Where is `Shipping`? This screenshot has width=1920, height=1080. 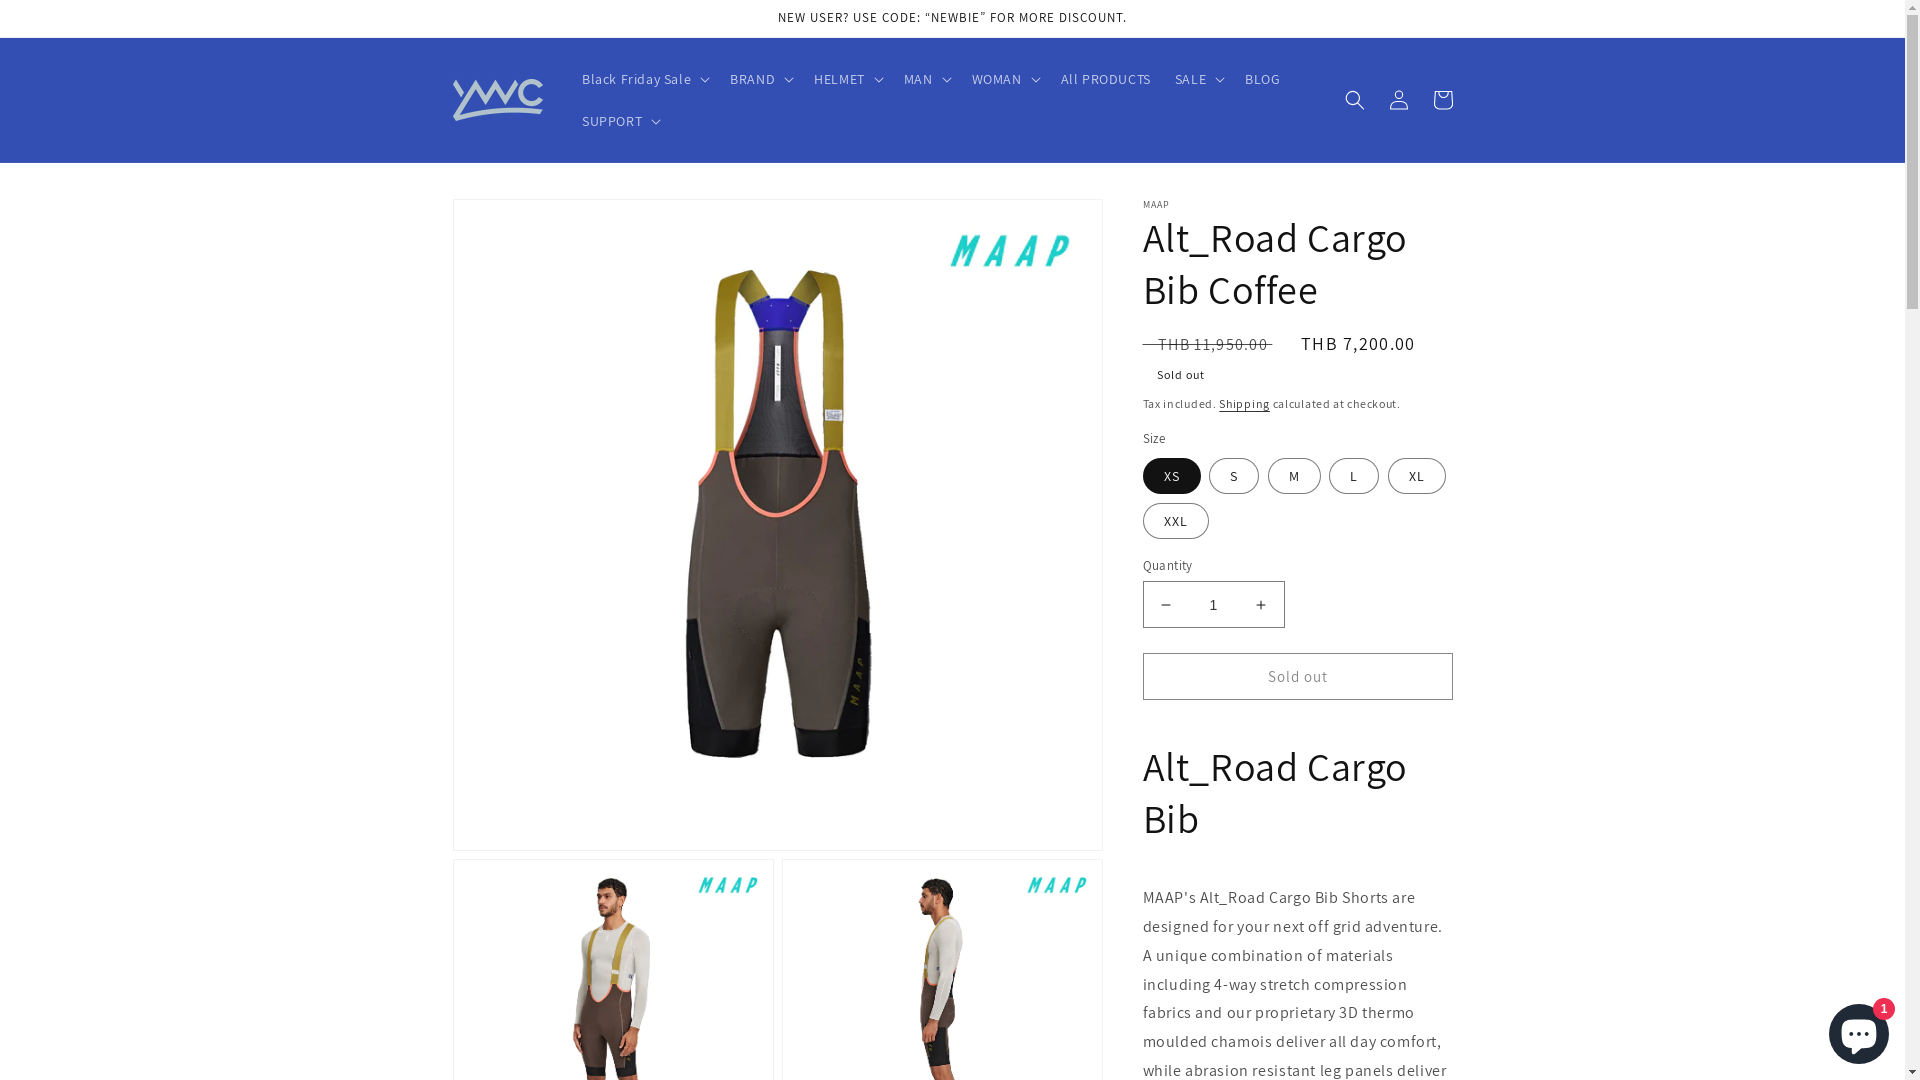 Shipping is located at coordinates (1244, 404).